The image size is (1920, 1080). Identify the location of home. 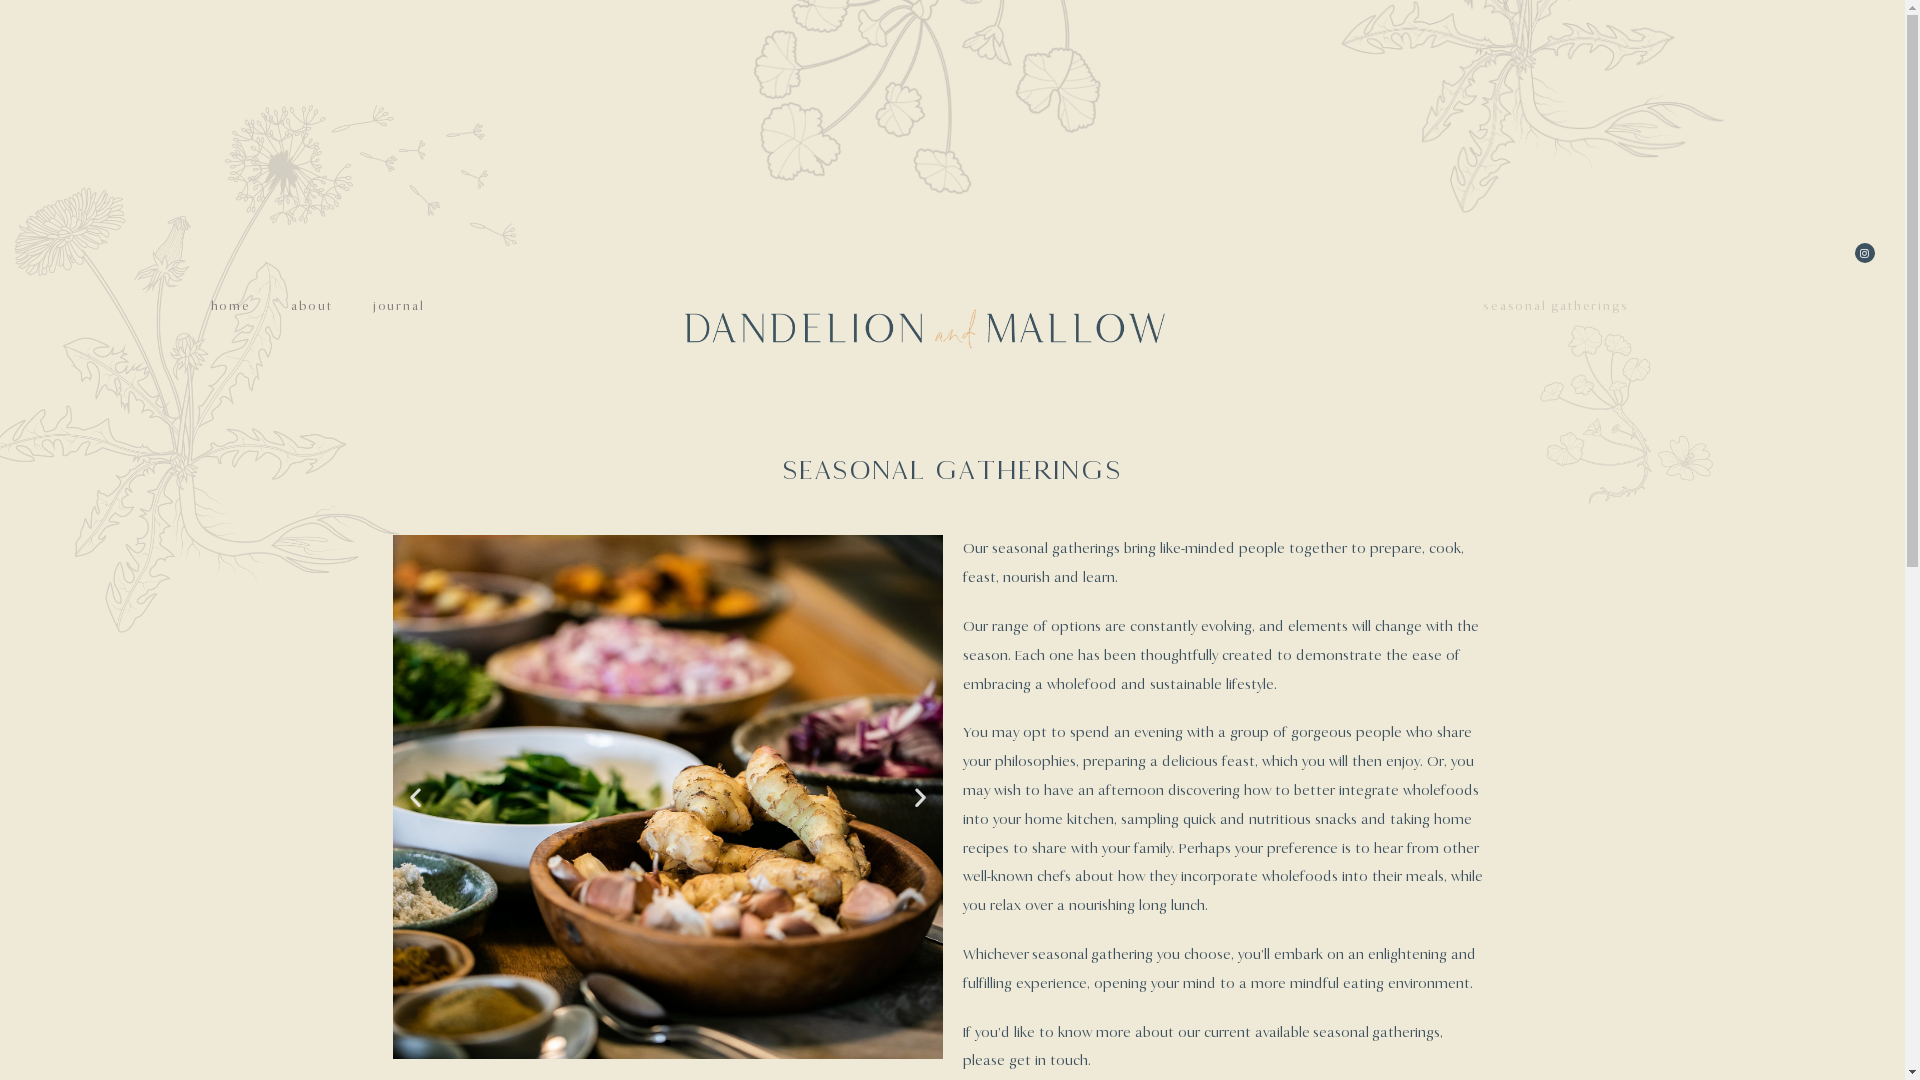
(231, 306).